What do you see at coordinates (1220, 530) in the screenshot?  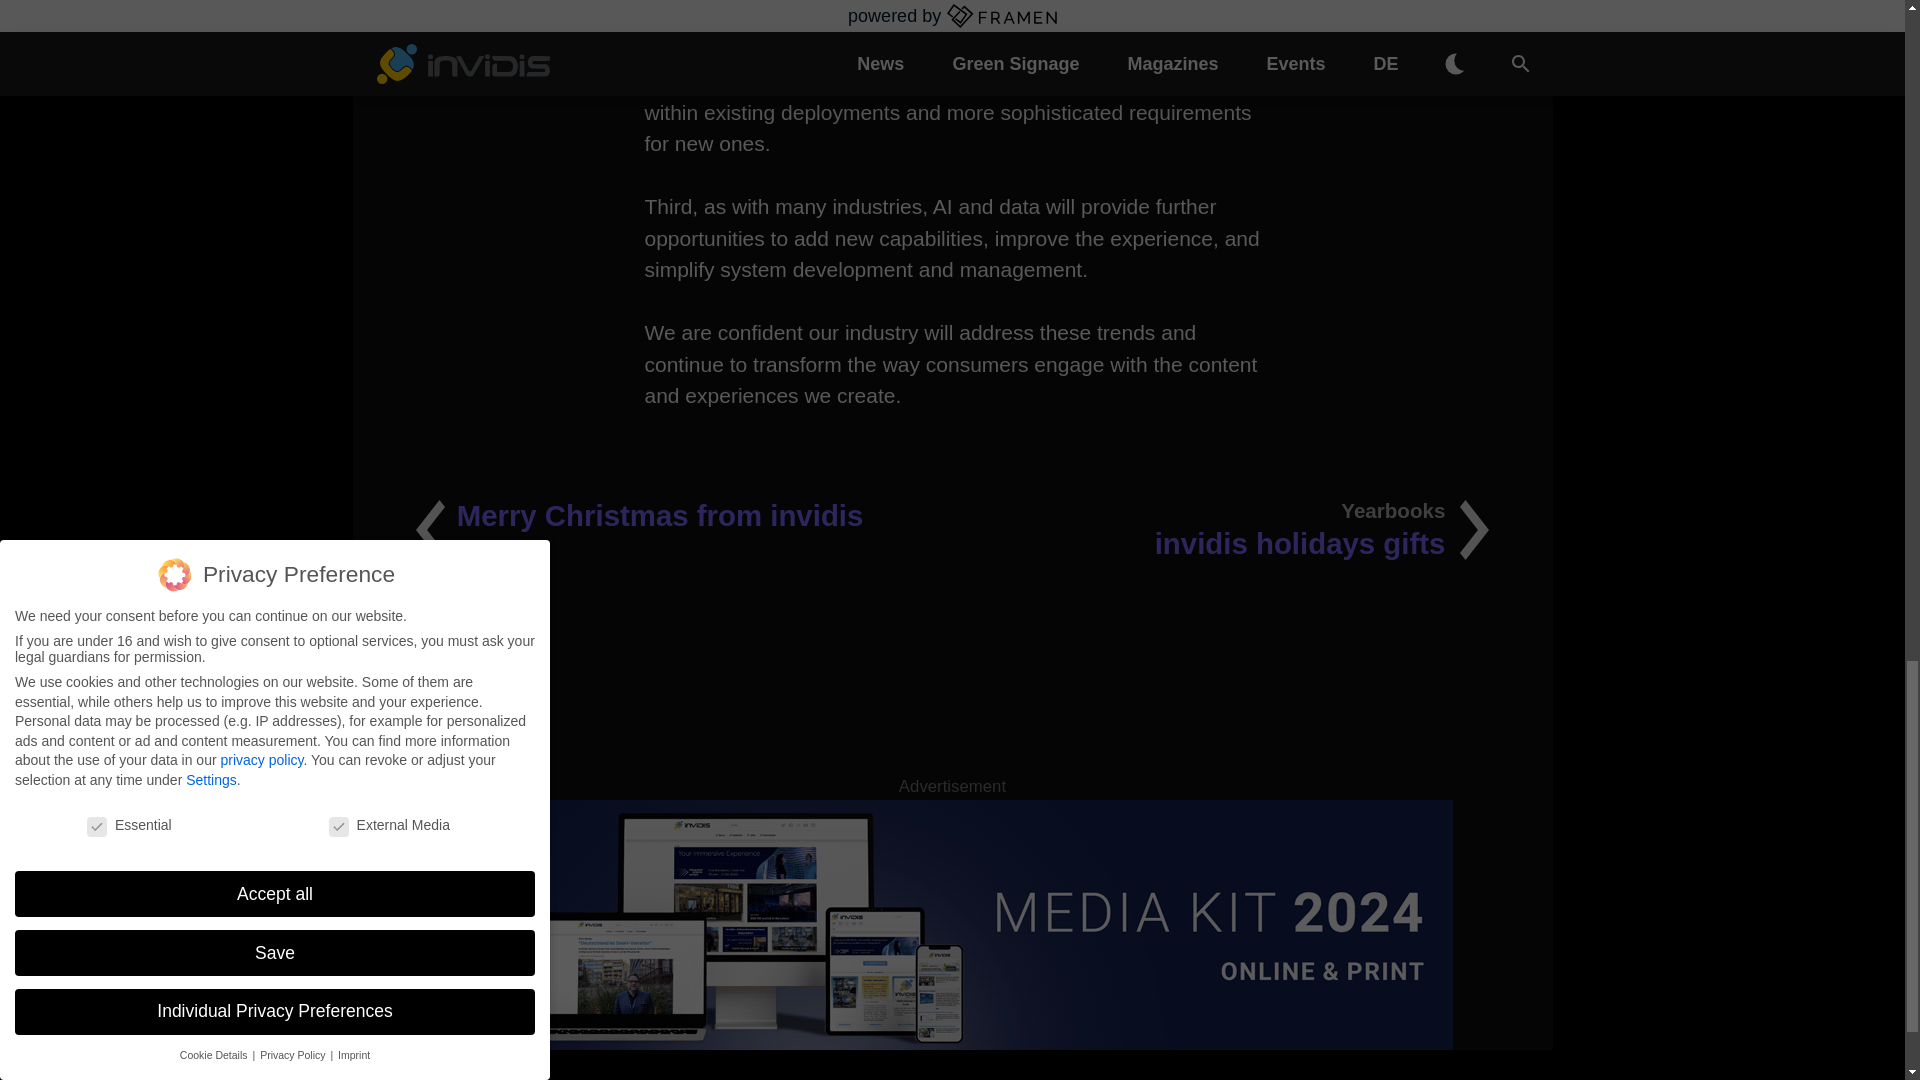 I see `Next Beitrag` at bounding box center [1220, 530].